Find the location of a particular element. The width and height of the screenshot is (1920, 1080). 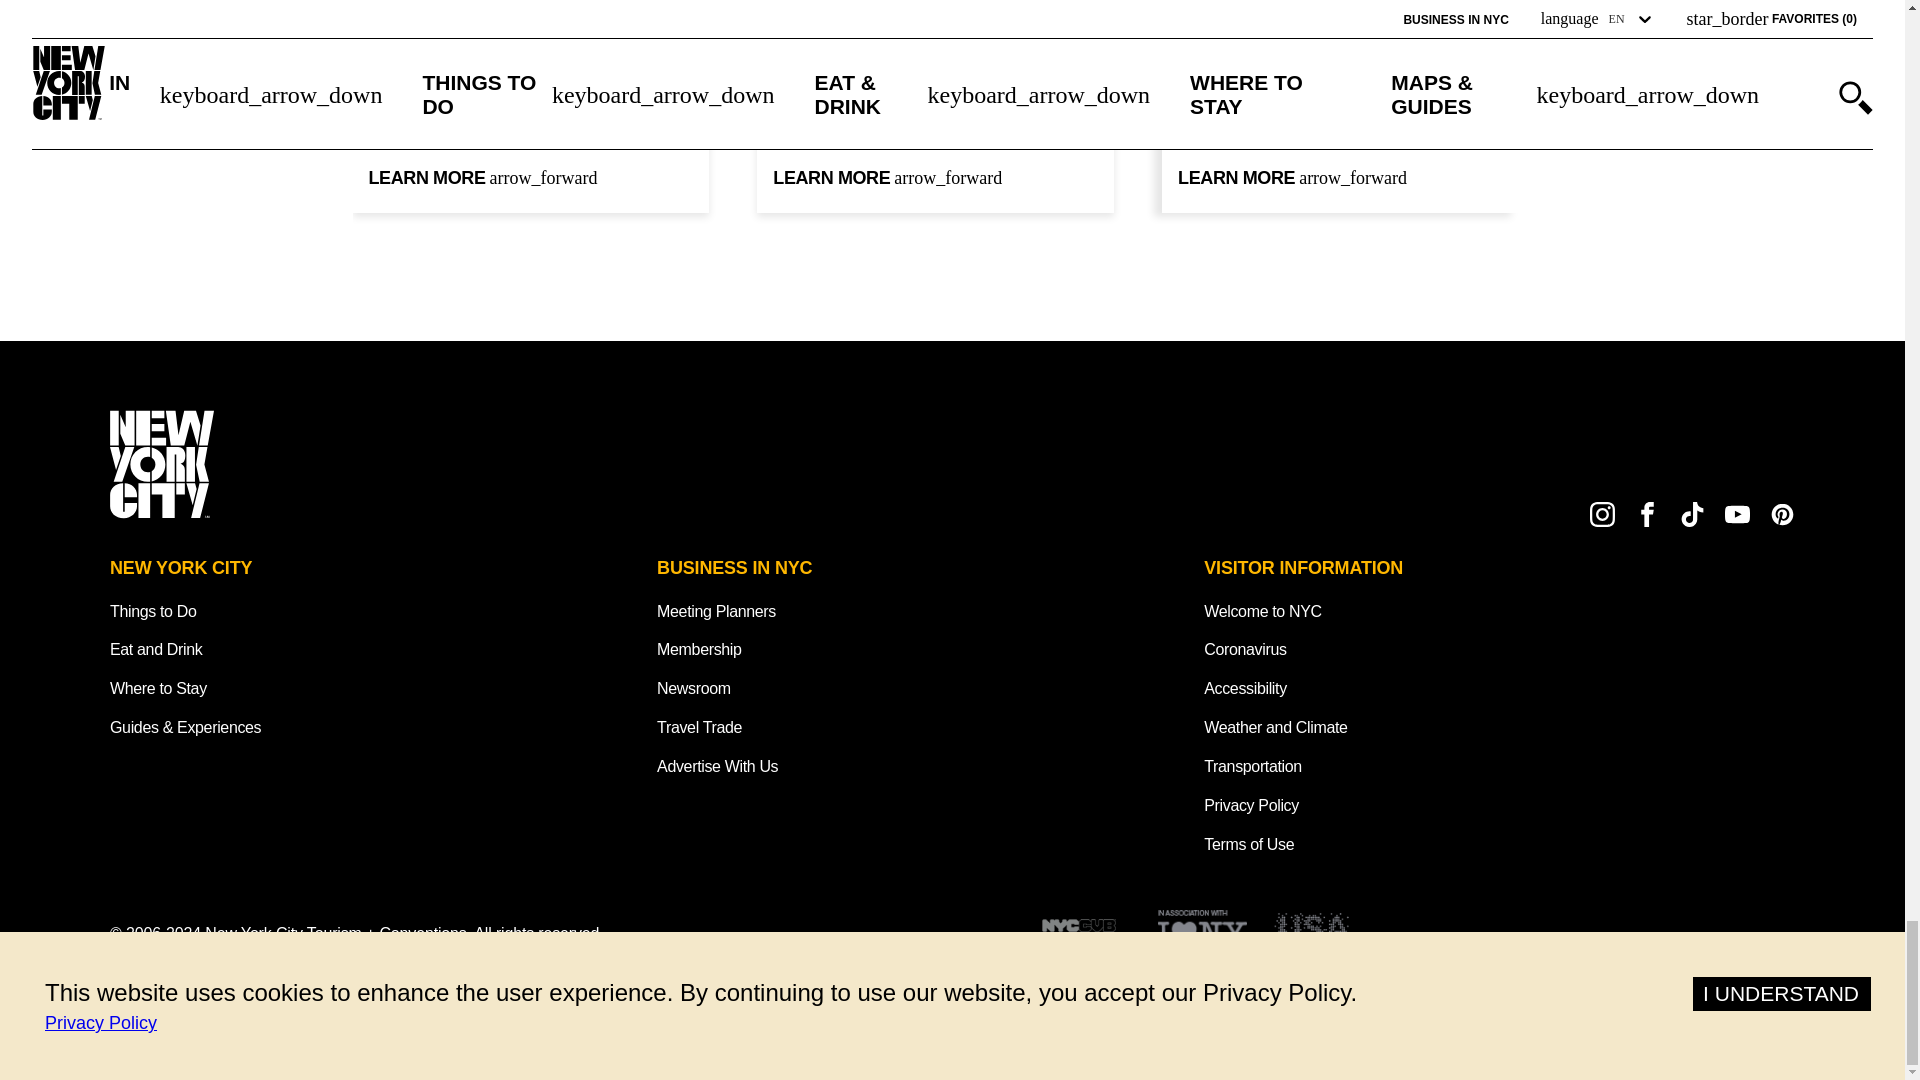

New York City Tourism and Conventions Instagram is located at coordinates (1602, 514).